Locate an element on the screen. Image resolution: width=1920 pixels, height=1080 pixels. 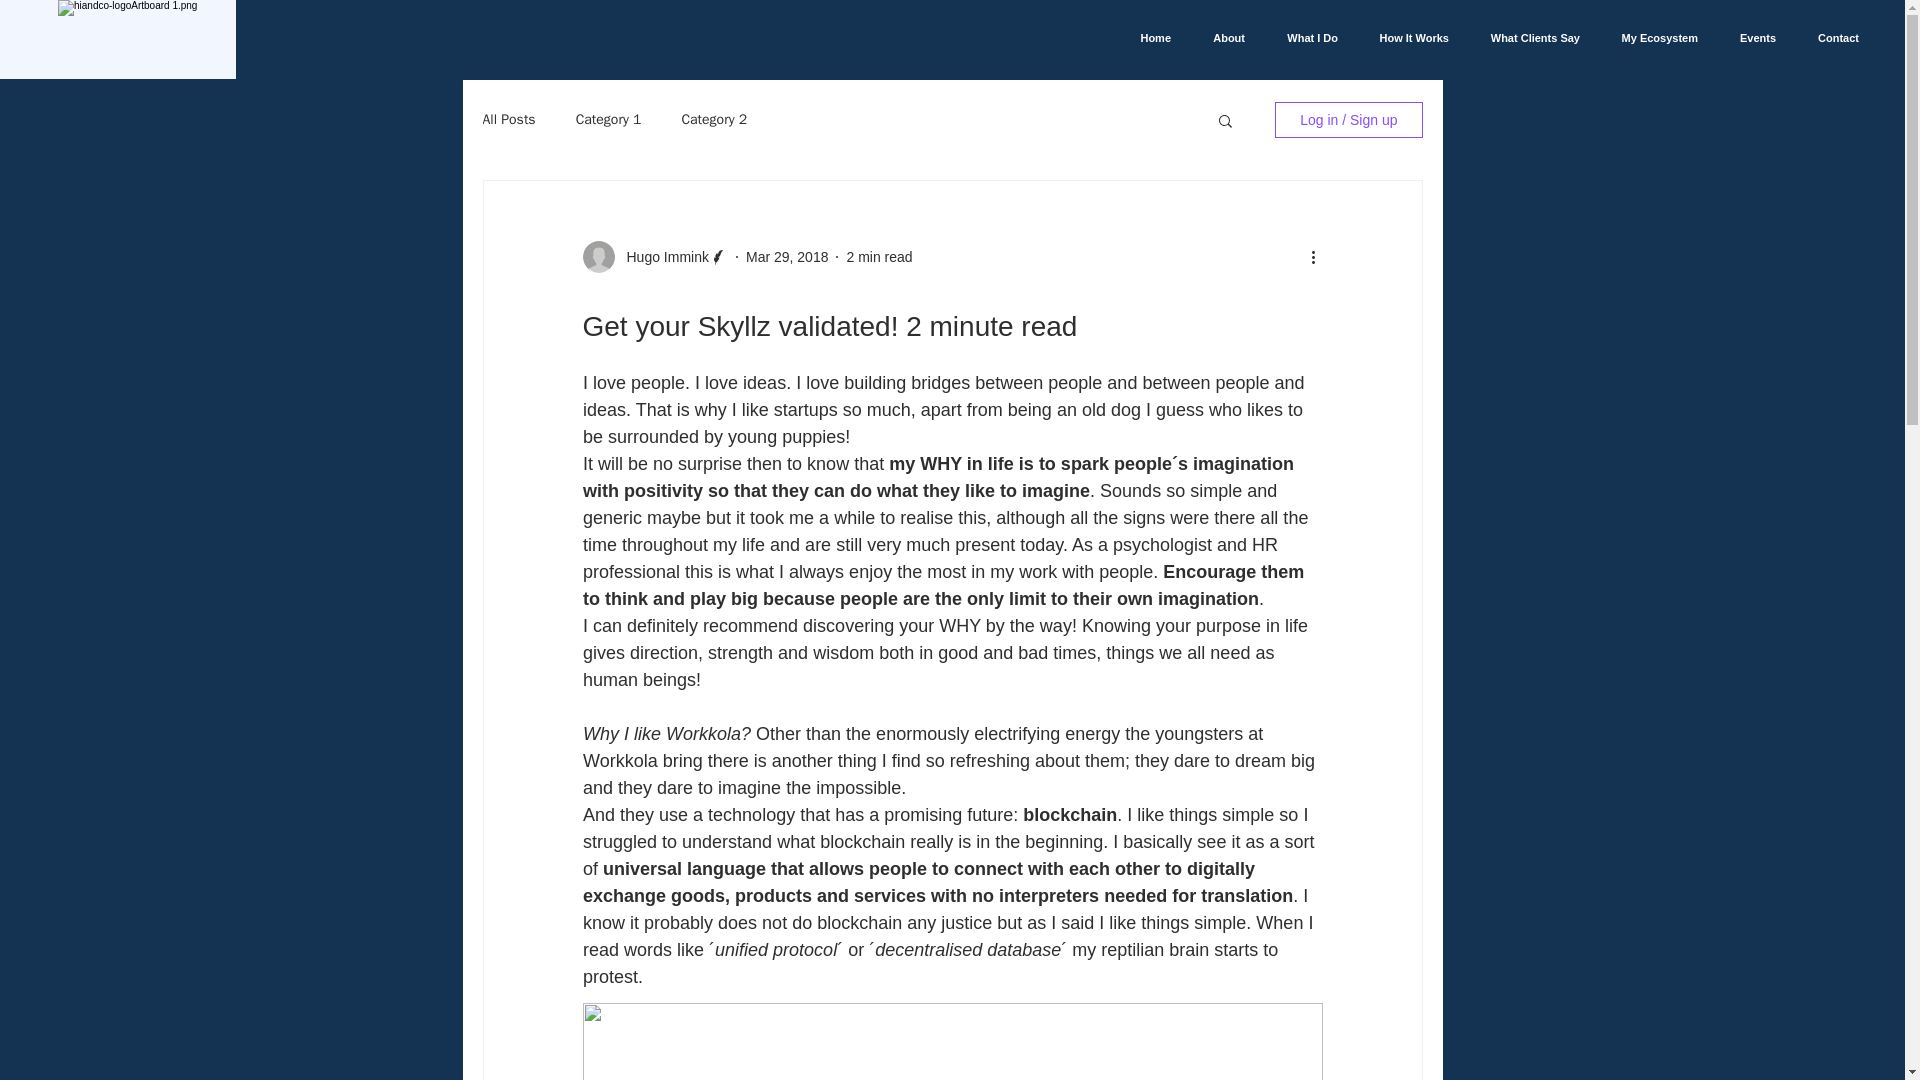
Mar 29, 2018 is located at coordinates (788, 256).